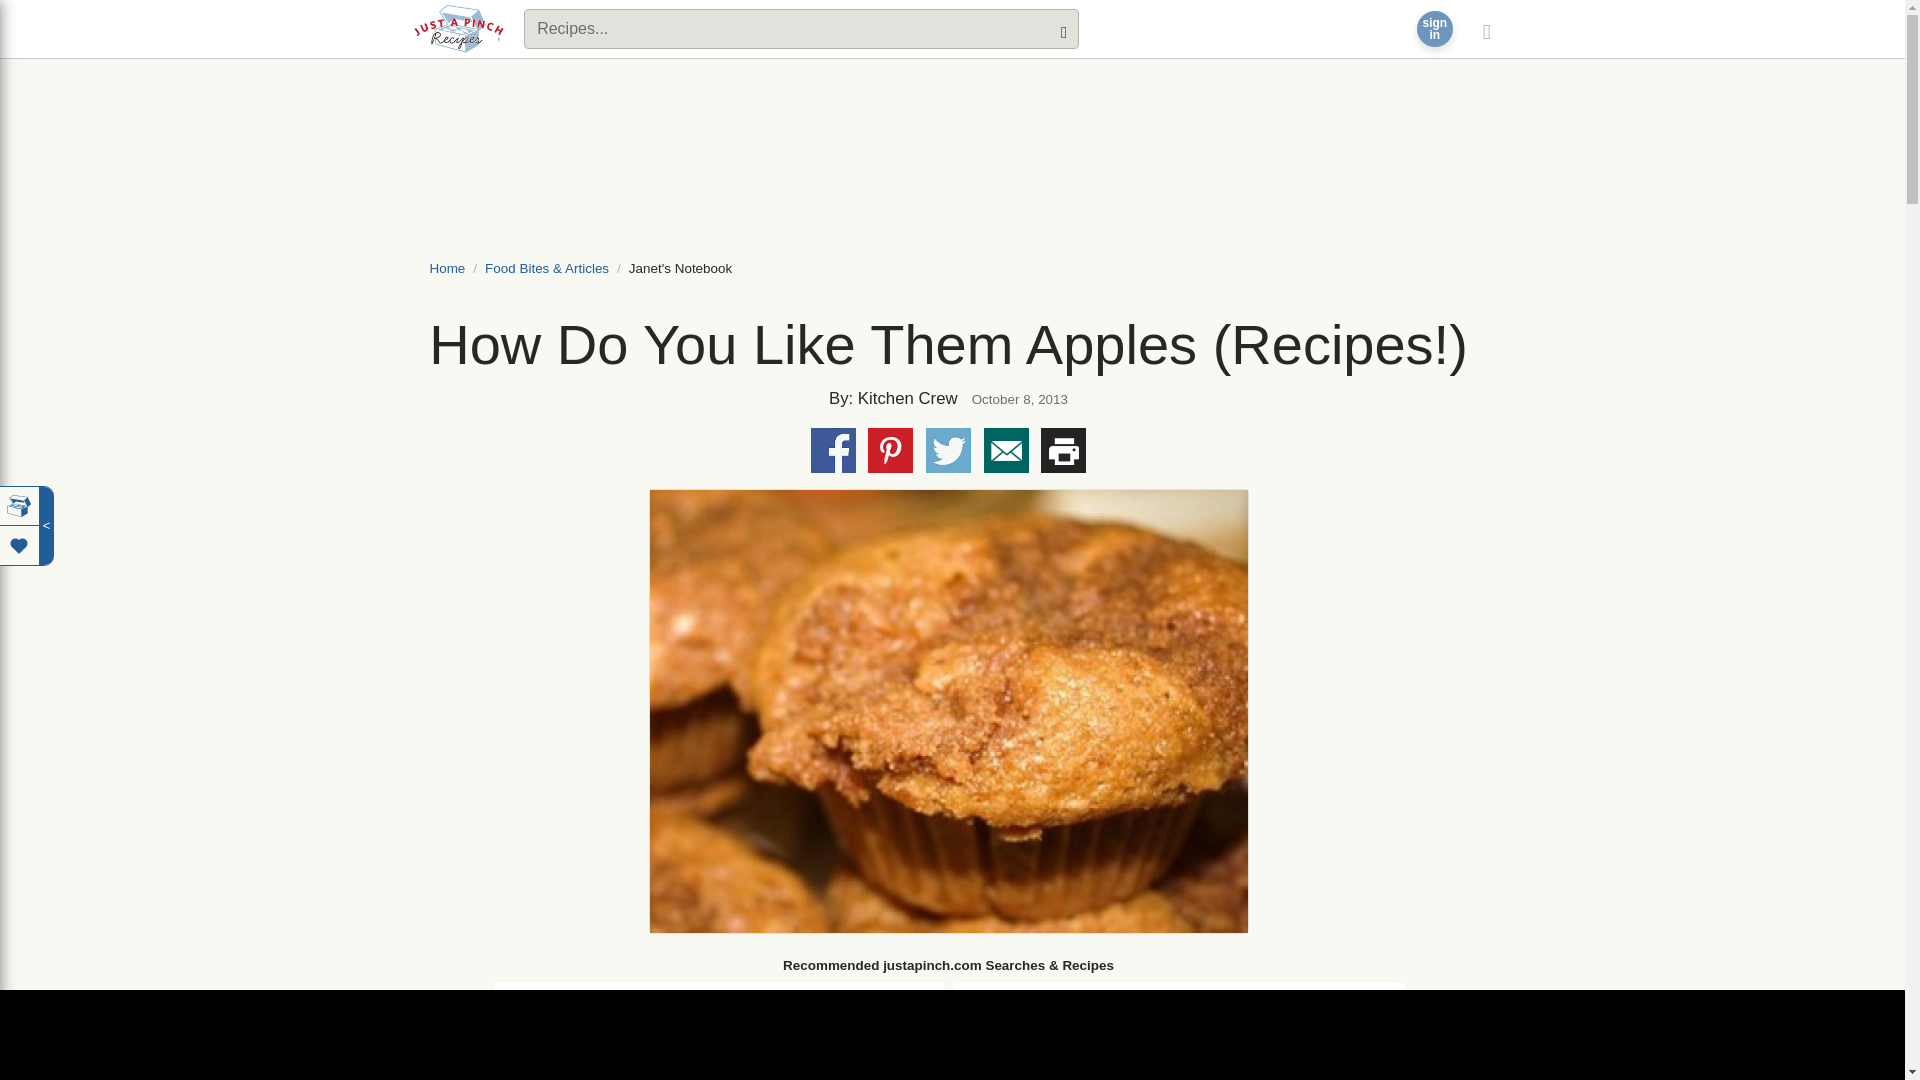  Describe the element at coordinates (19, 544) in the screenshot. I see `Share in Email` at that location.